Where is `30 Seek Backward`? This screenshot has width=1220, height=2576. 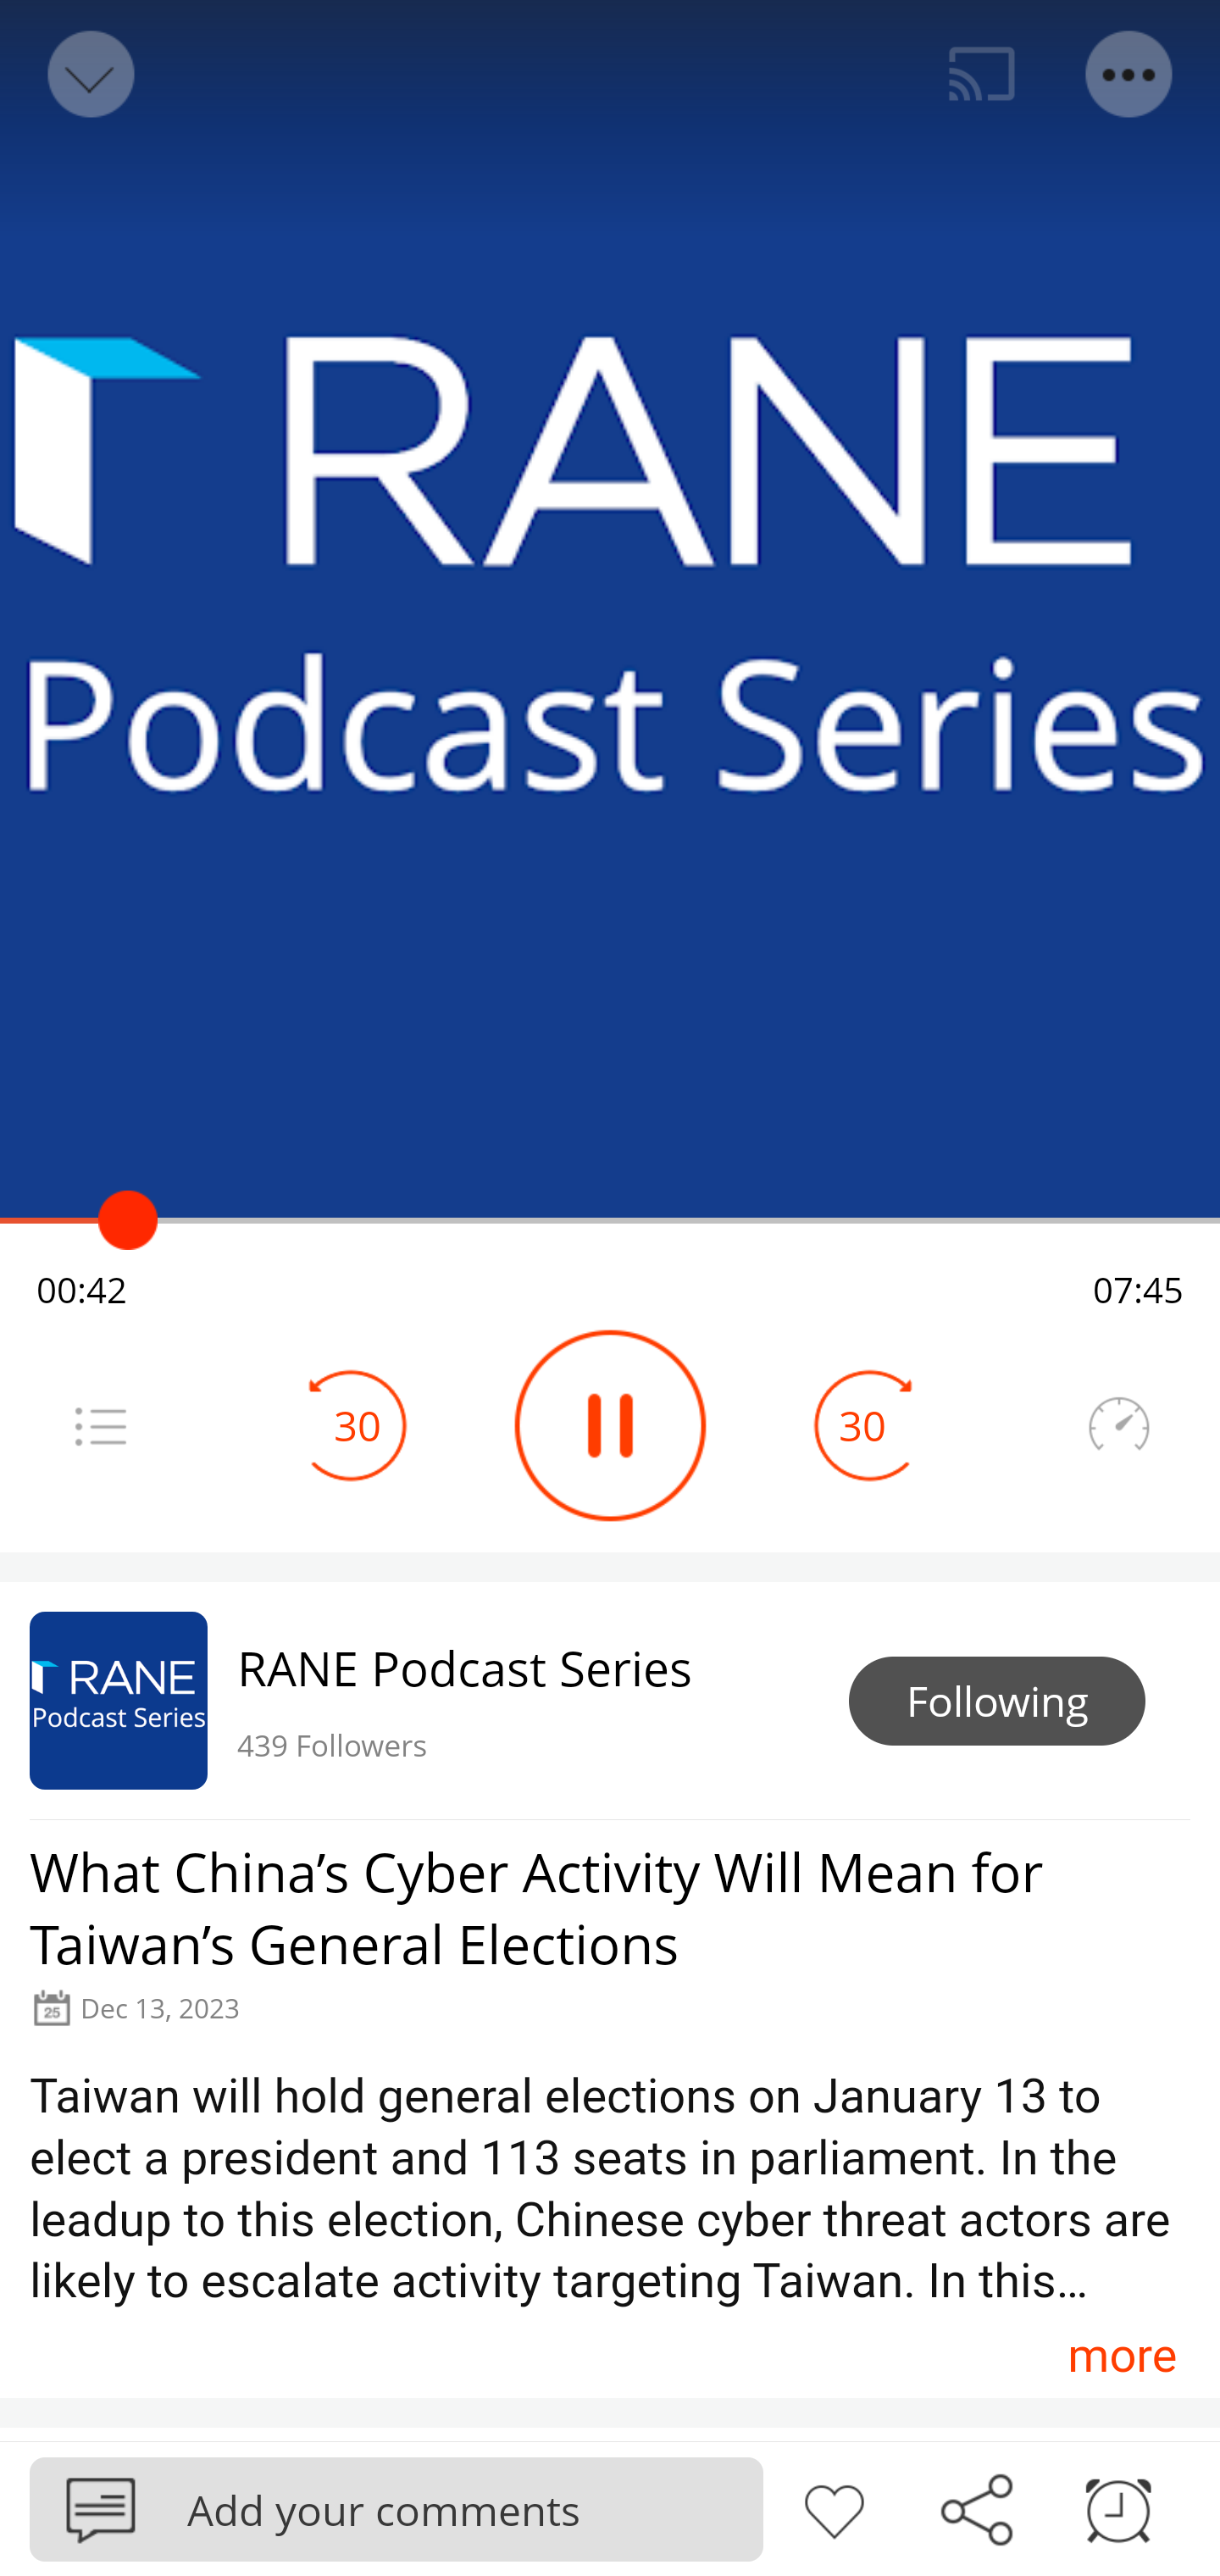
30 Seek Backward is located at coordinates (358, 1425).